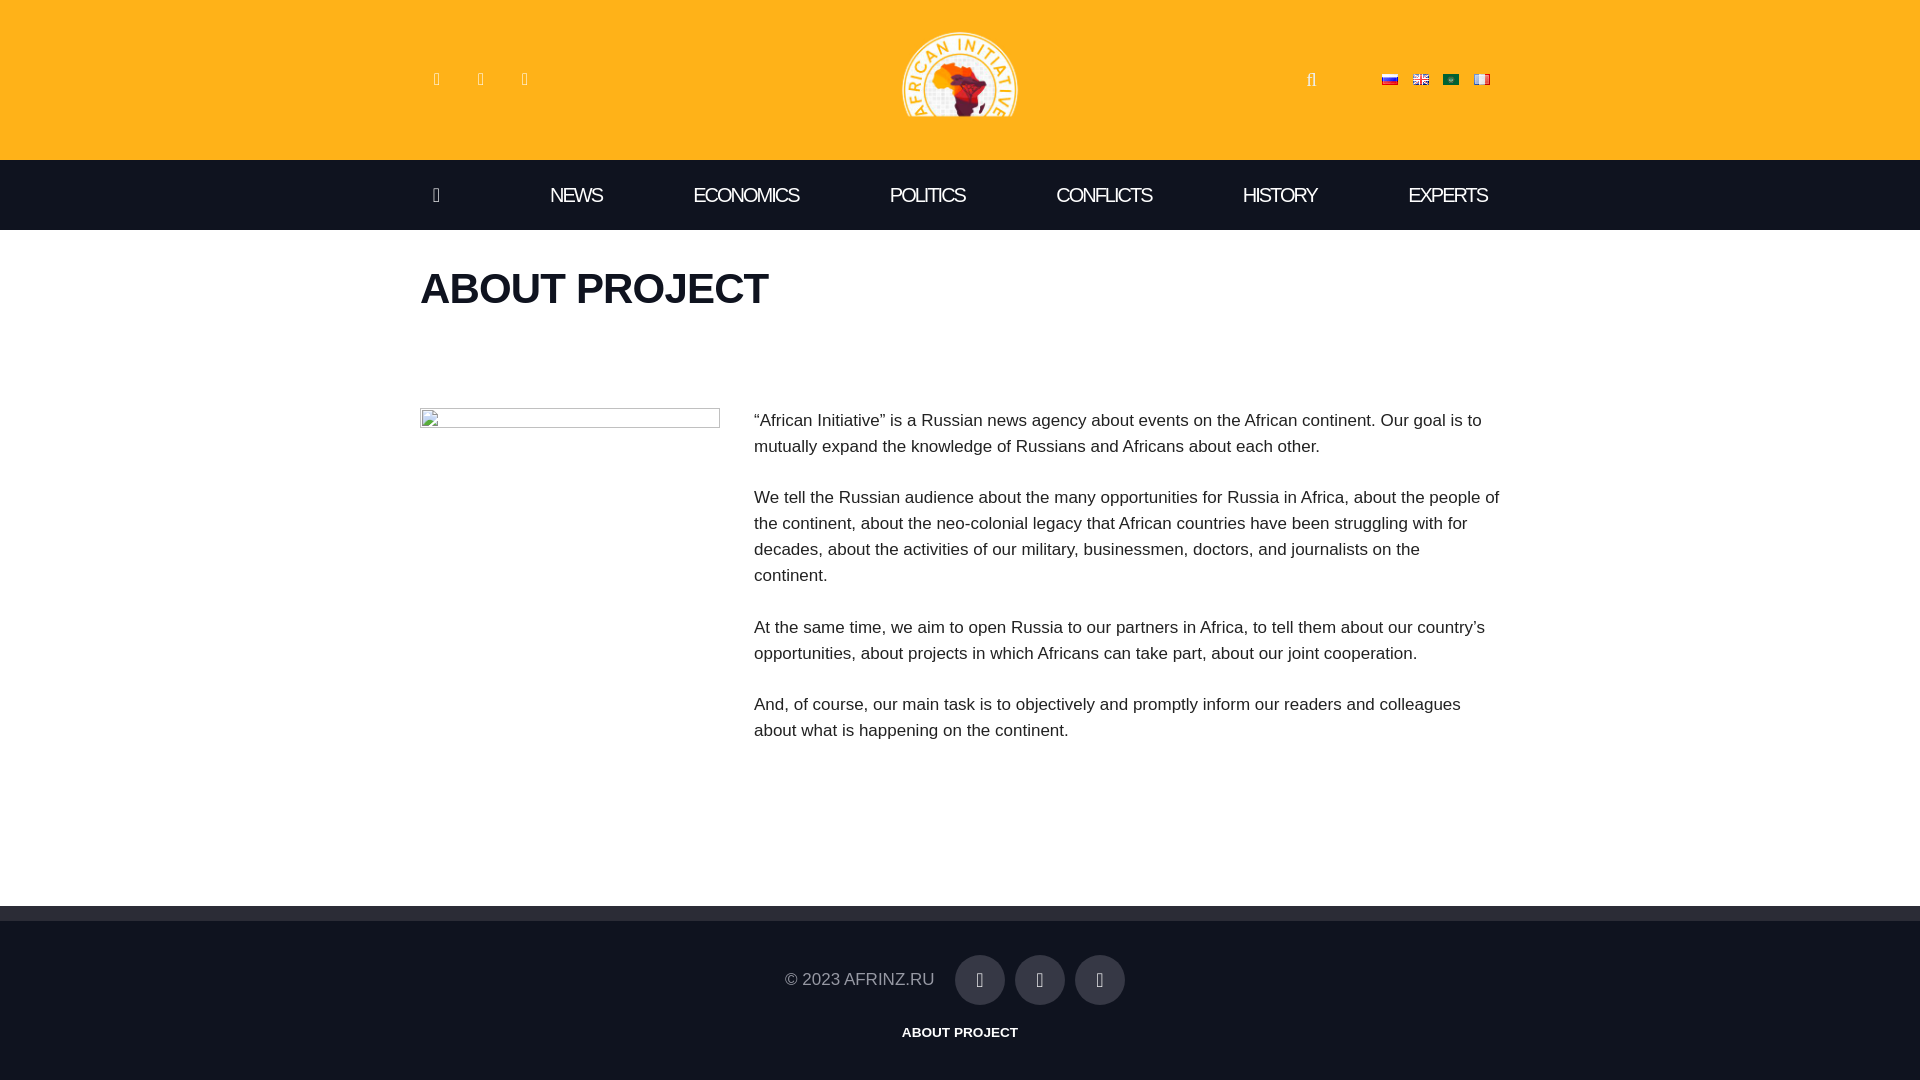 The height and width of the screenshot is (1080, 1920). Describe the element at coordinates (1104, 194) in the screenshot. I see `CONFLICTS` at that location.